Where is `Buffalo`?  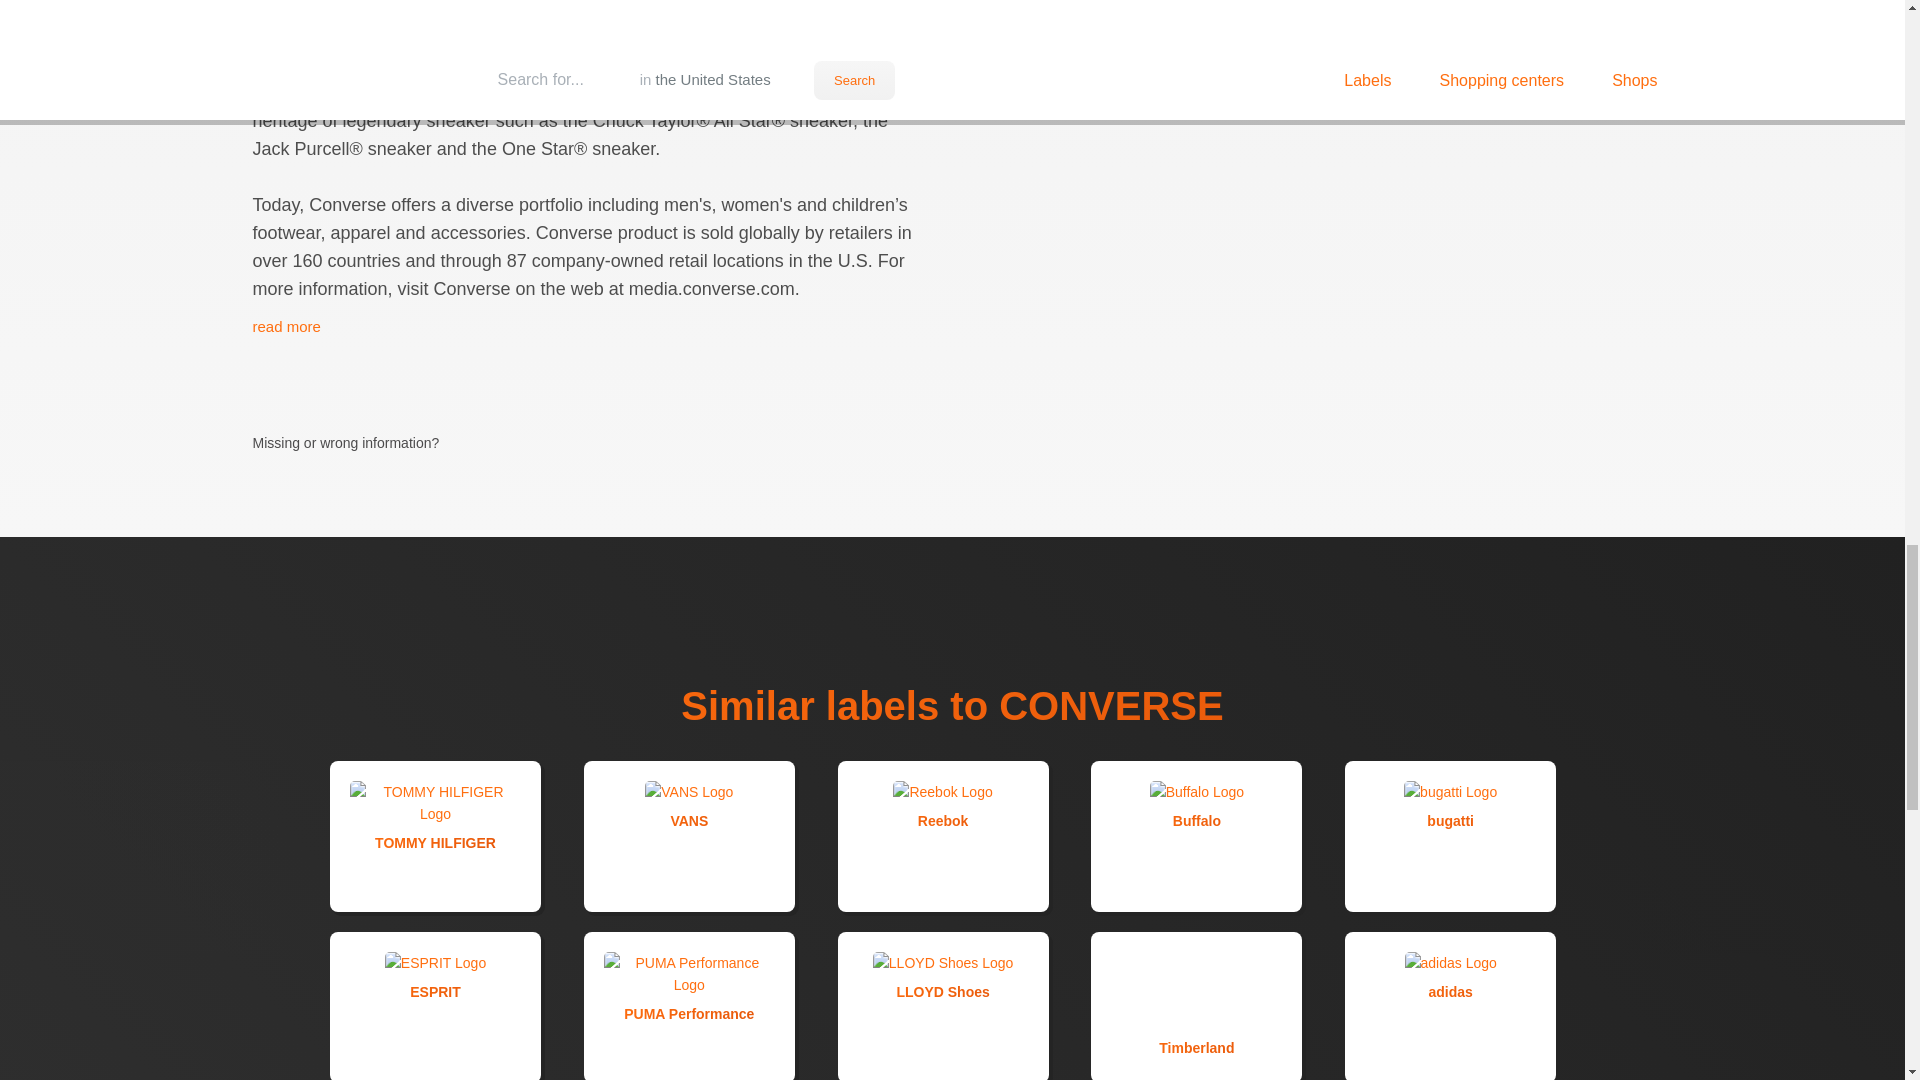
Buffalo is located at coordinates (1196, 835).